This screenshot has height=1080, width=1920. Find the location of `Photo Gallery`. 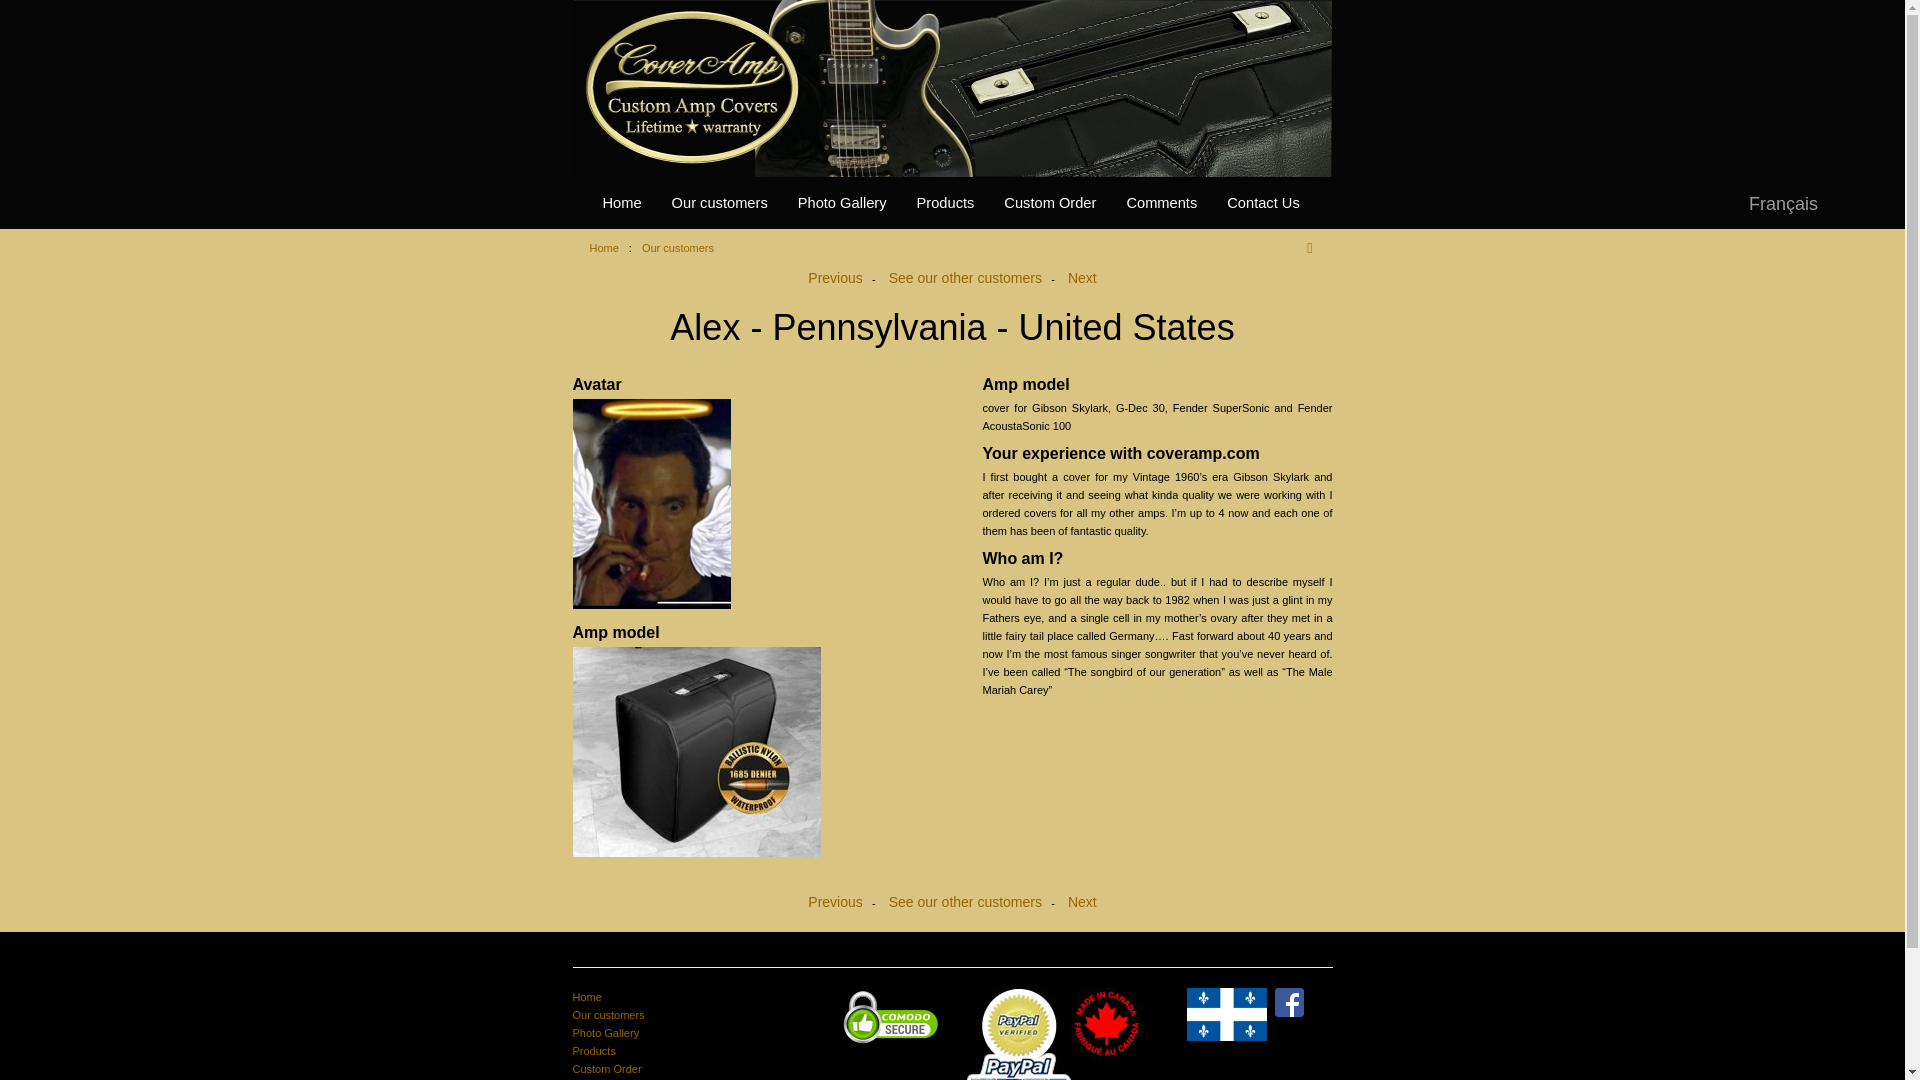

Photo Gallery is located at coordinates (842, 202).